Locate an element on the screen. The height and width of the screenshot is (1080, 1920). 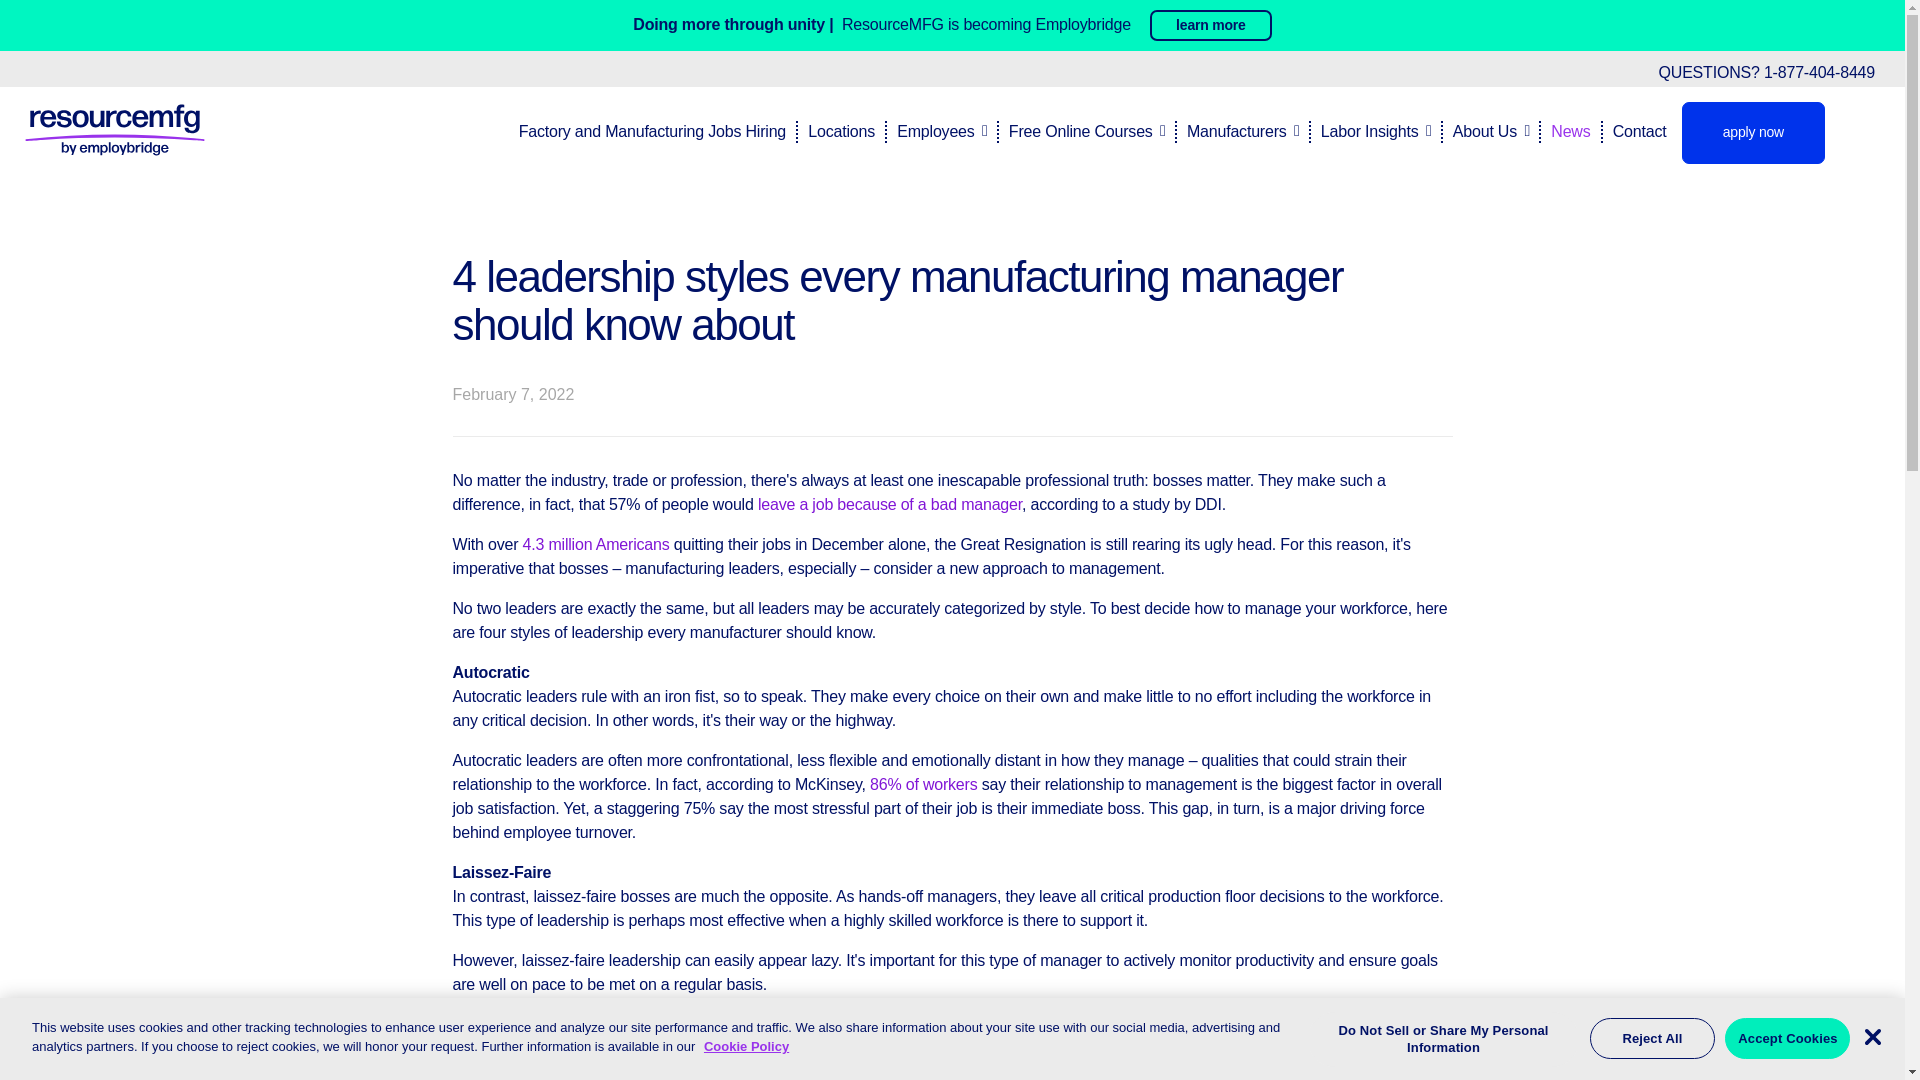
Manufacturers is located at coordinates (1234, 131).